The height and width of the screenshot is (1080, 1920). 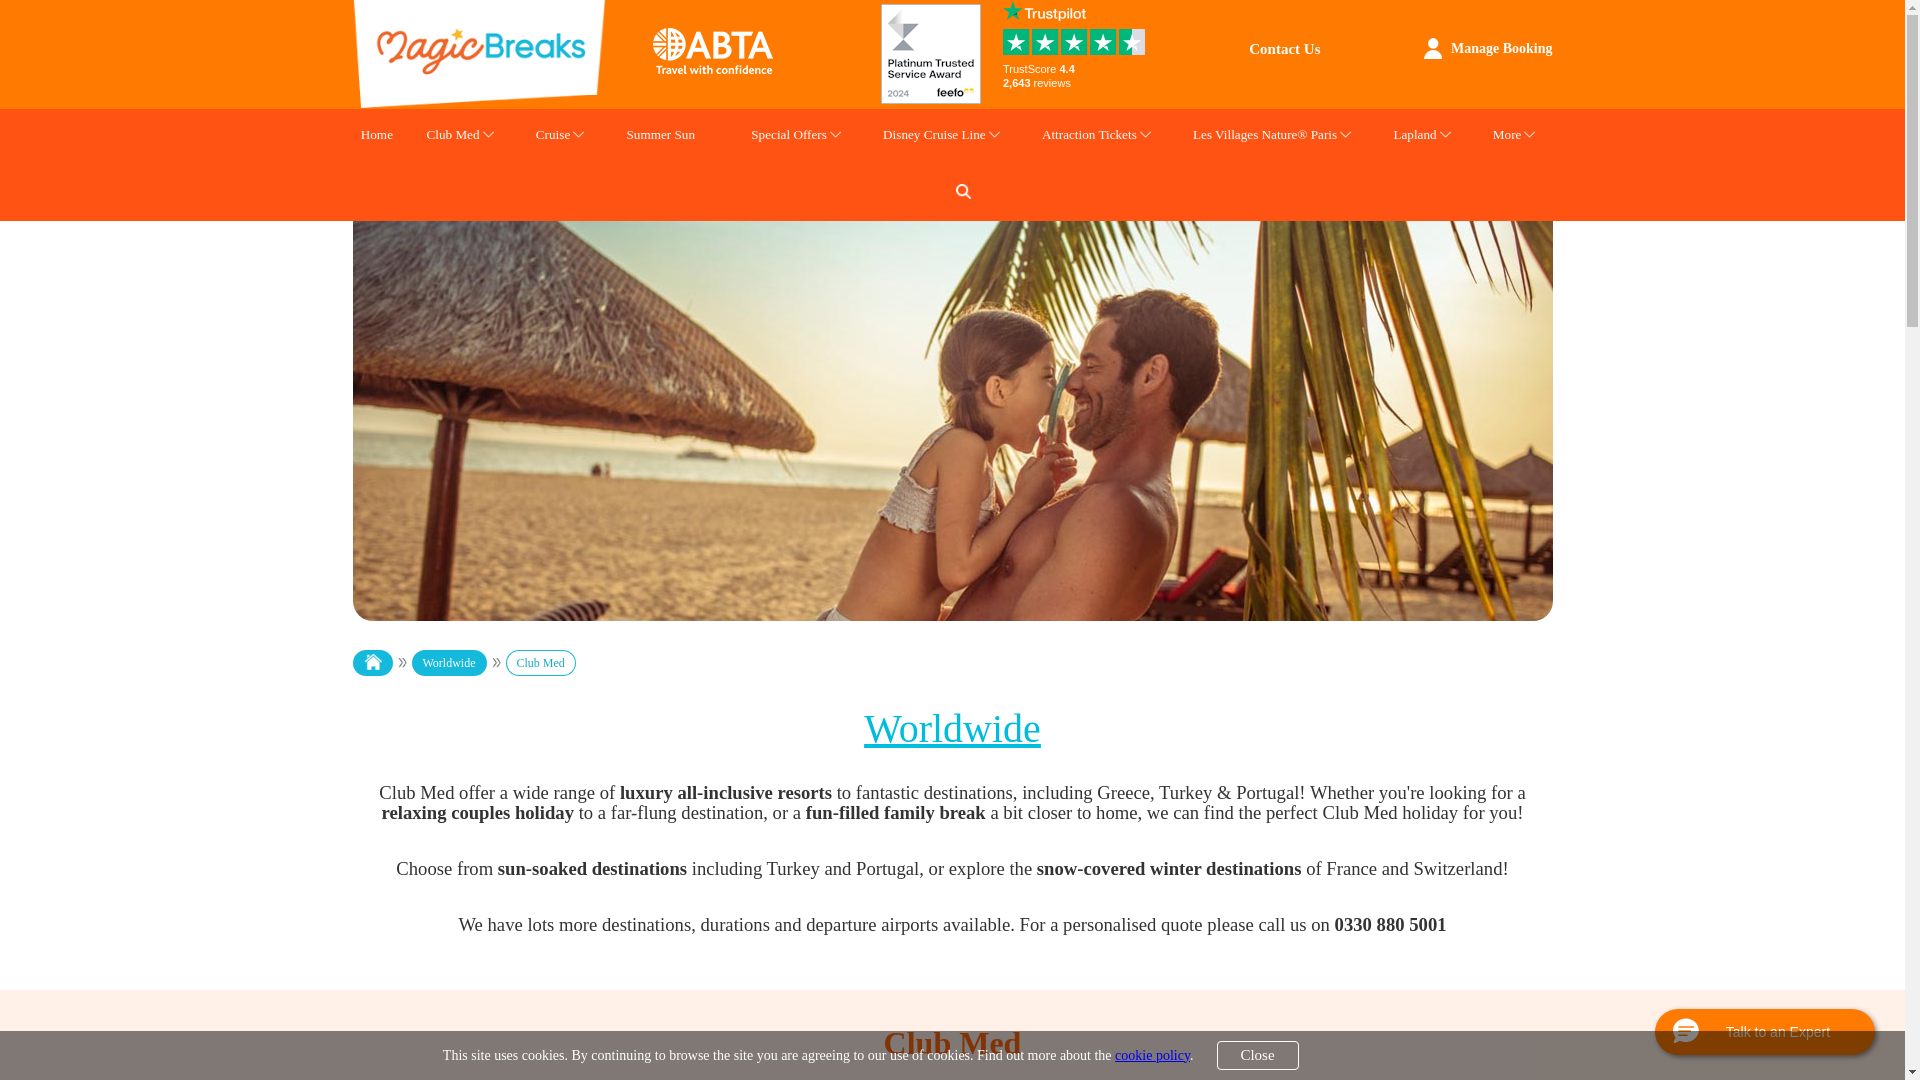 I want to click on Manage Booking, so click(x=1432, y=48).